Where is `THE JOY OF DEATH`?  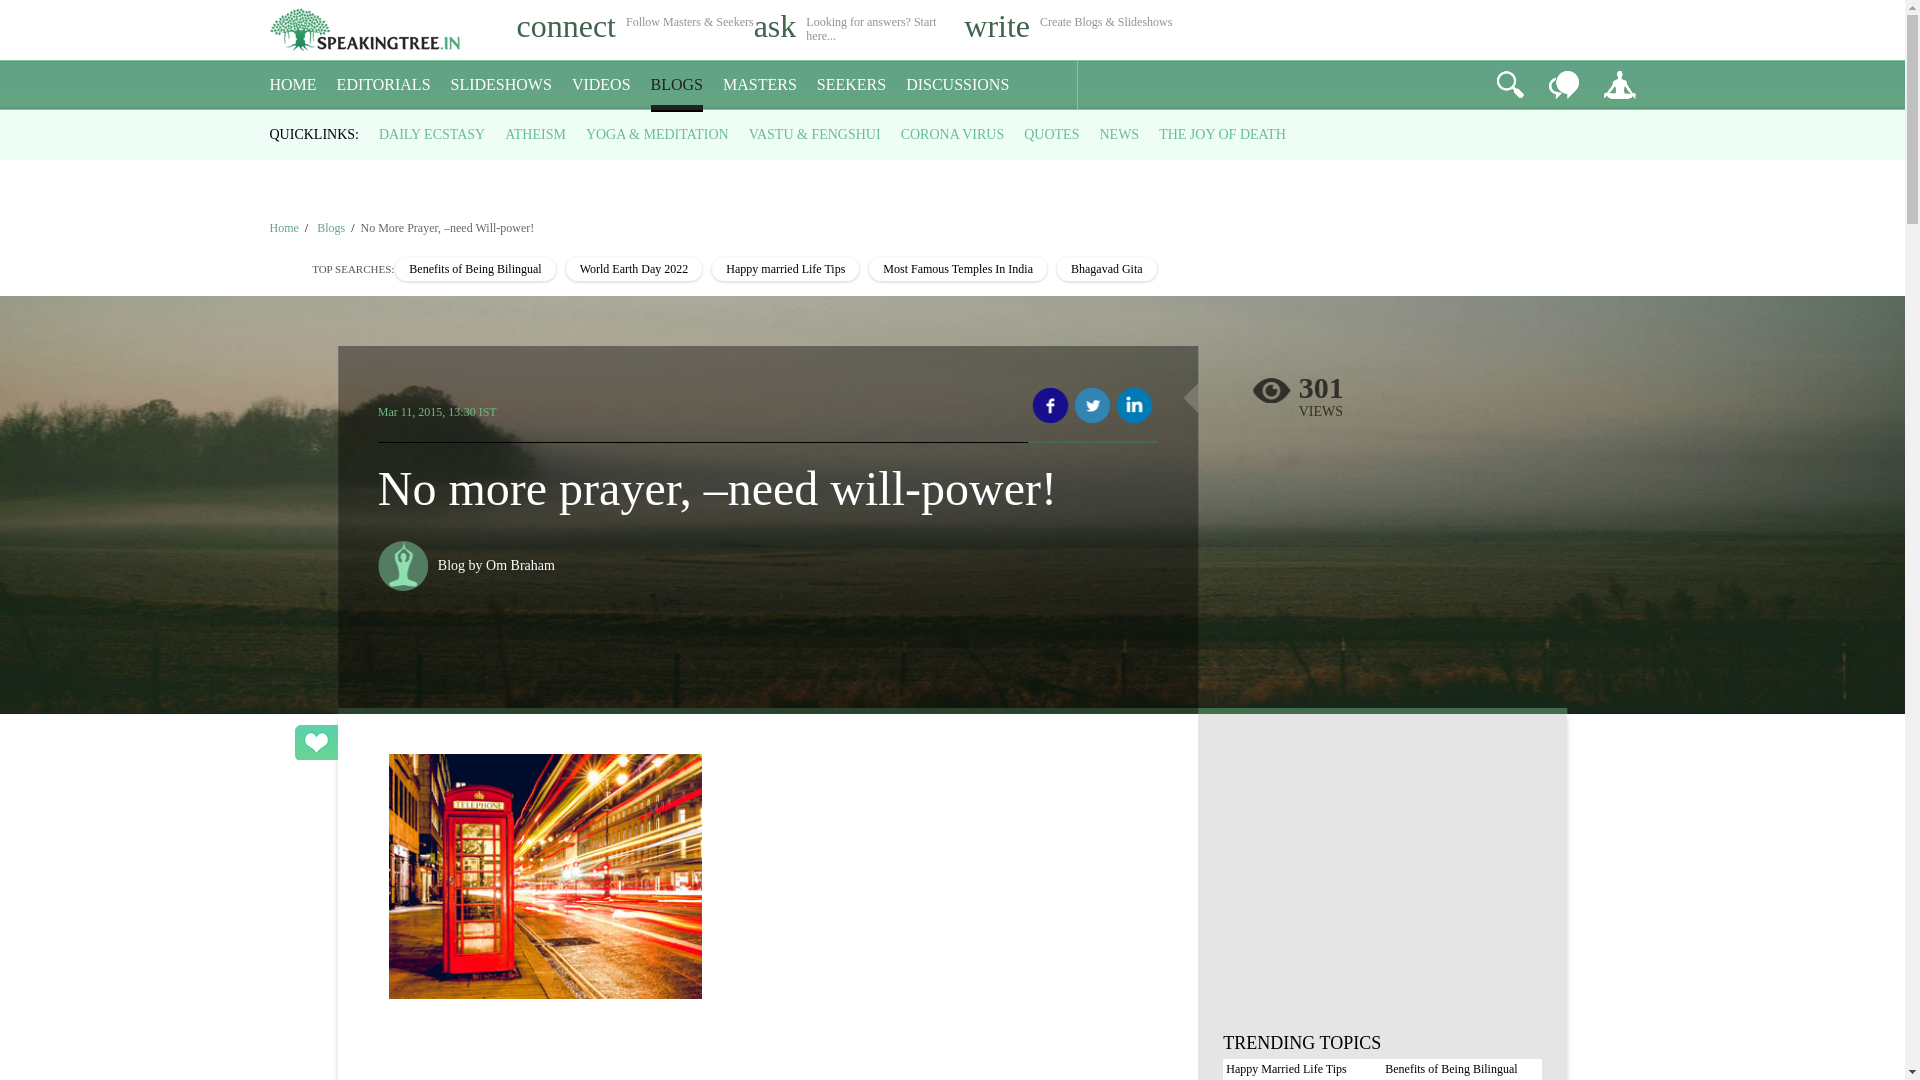
THE JOY OF DEATH is located at coordinates (1222, 134).